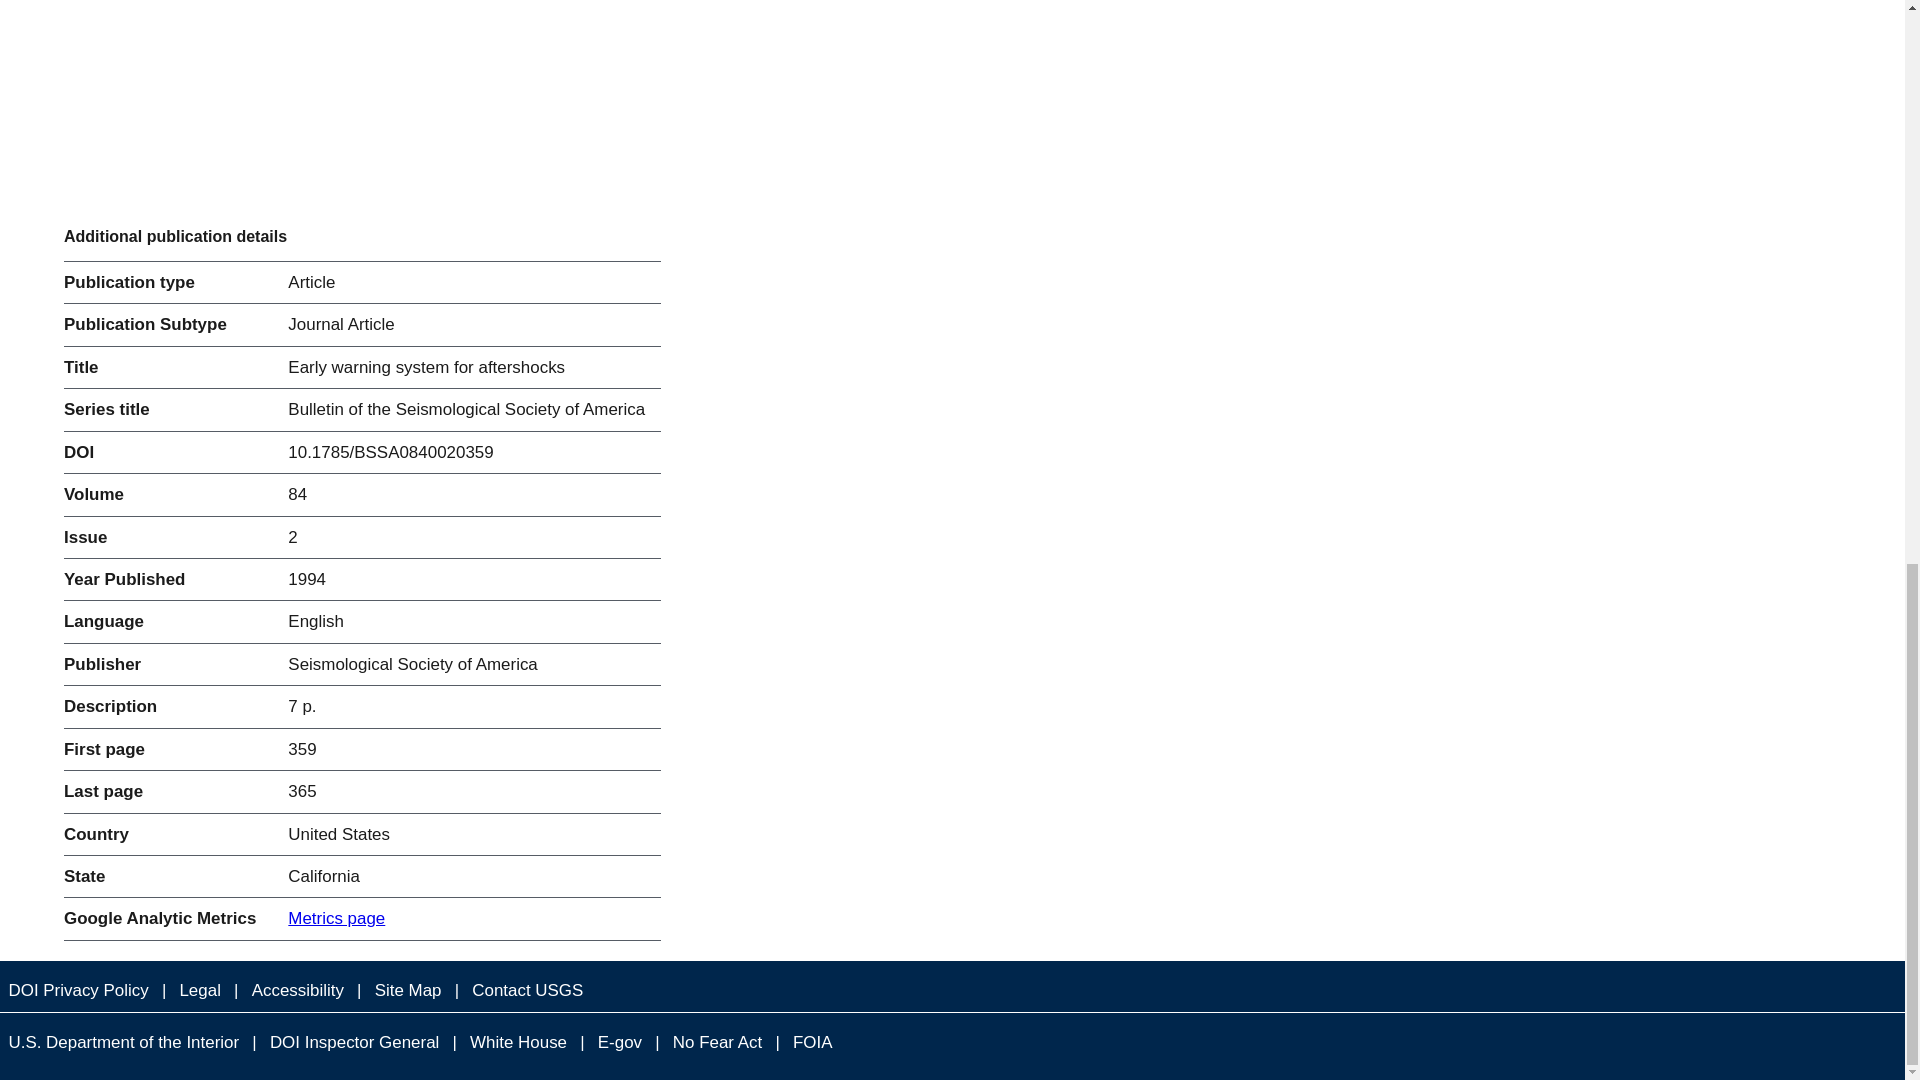  What do you see at coordinates (297, 990) in the screenshot?
I see `Accessibility` at bounding box center [297, 990].